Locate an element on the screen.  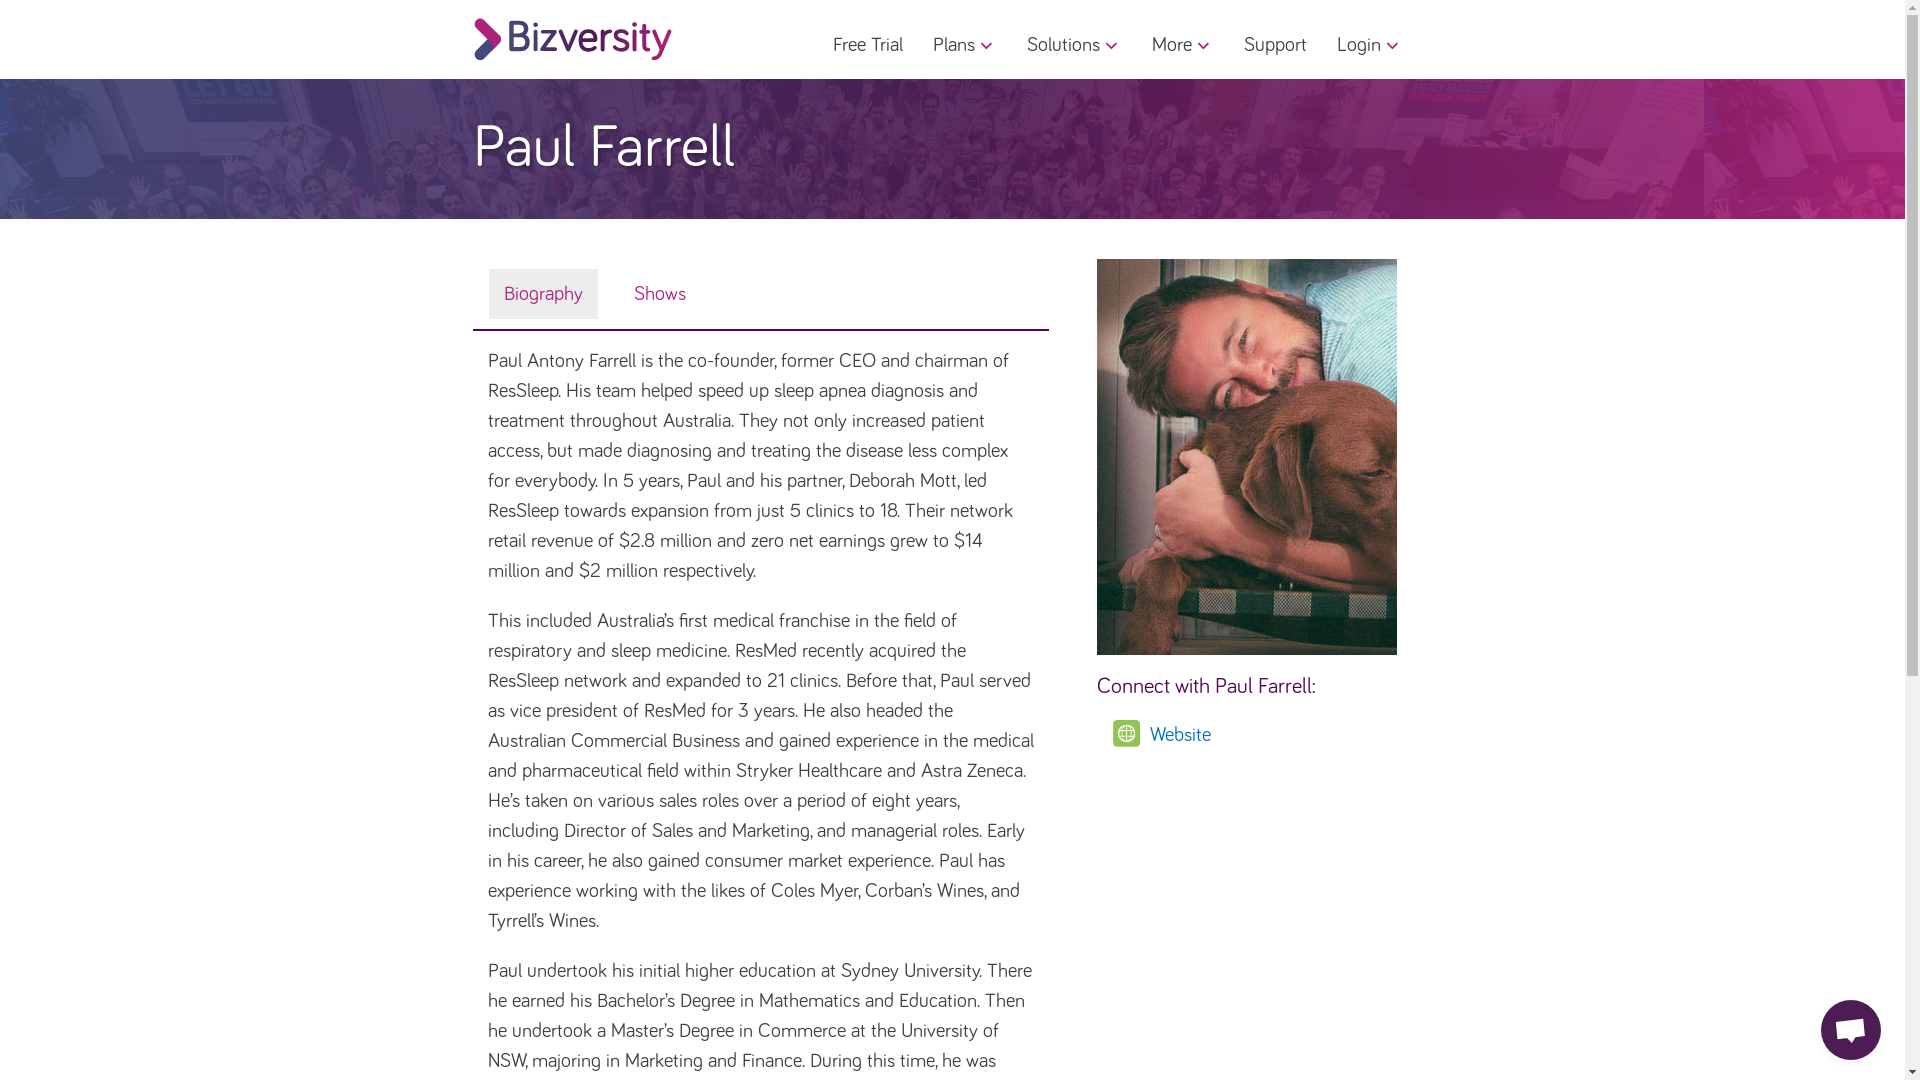
Solutions is located at coordinates (1073, 45).